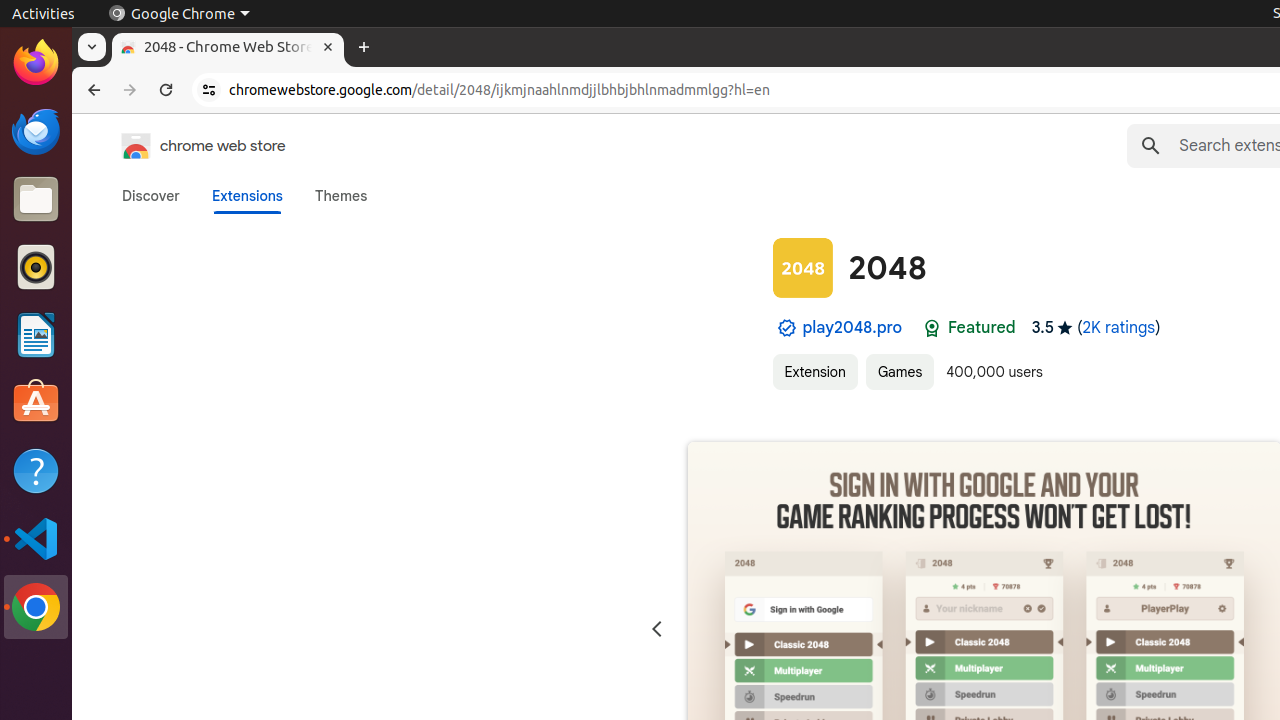 The height and width of the screenshot is (720, 1280). Describe the element at coordinates (36, 607) in the screenshot. I see `Google Chrome` at that location.